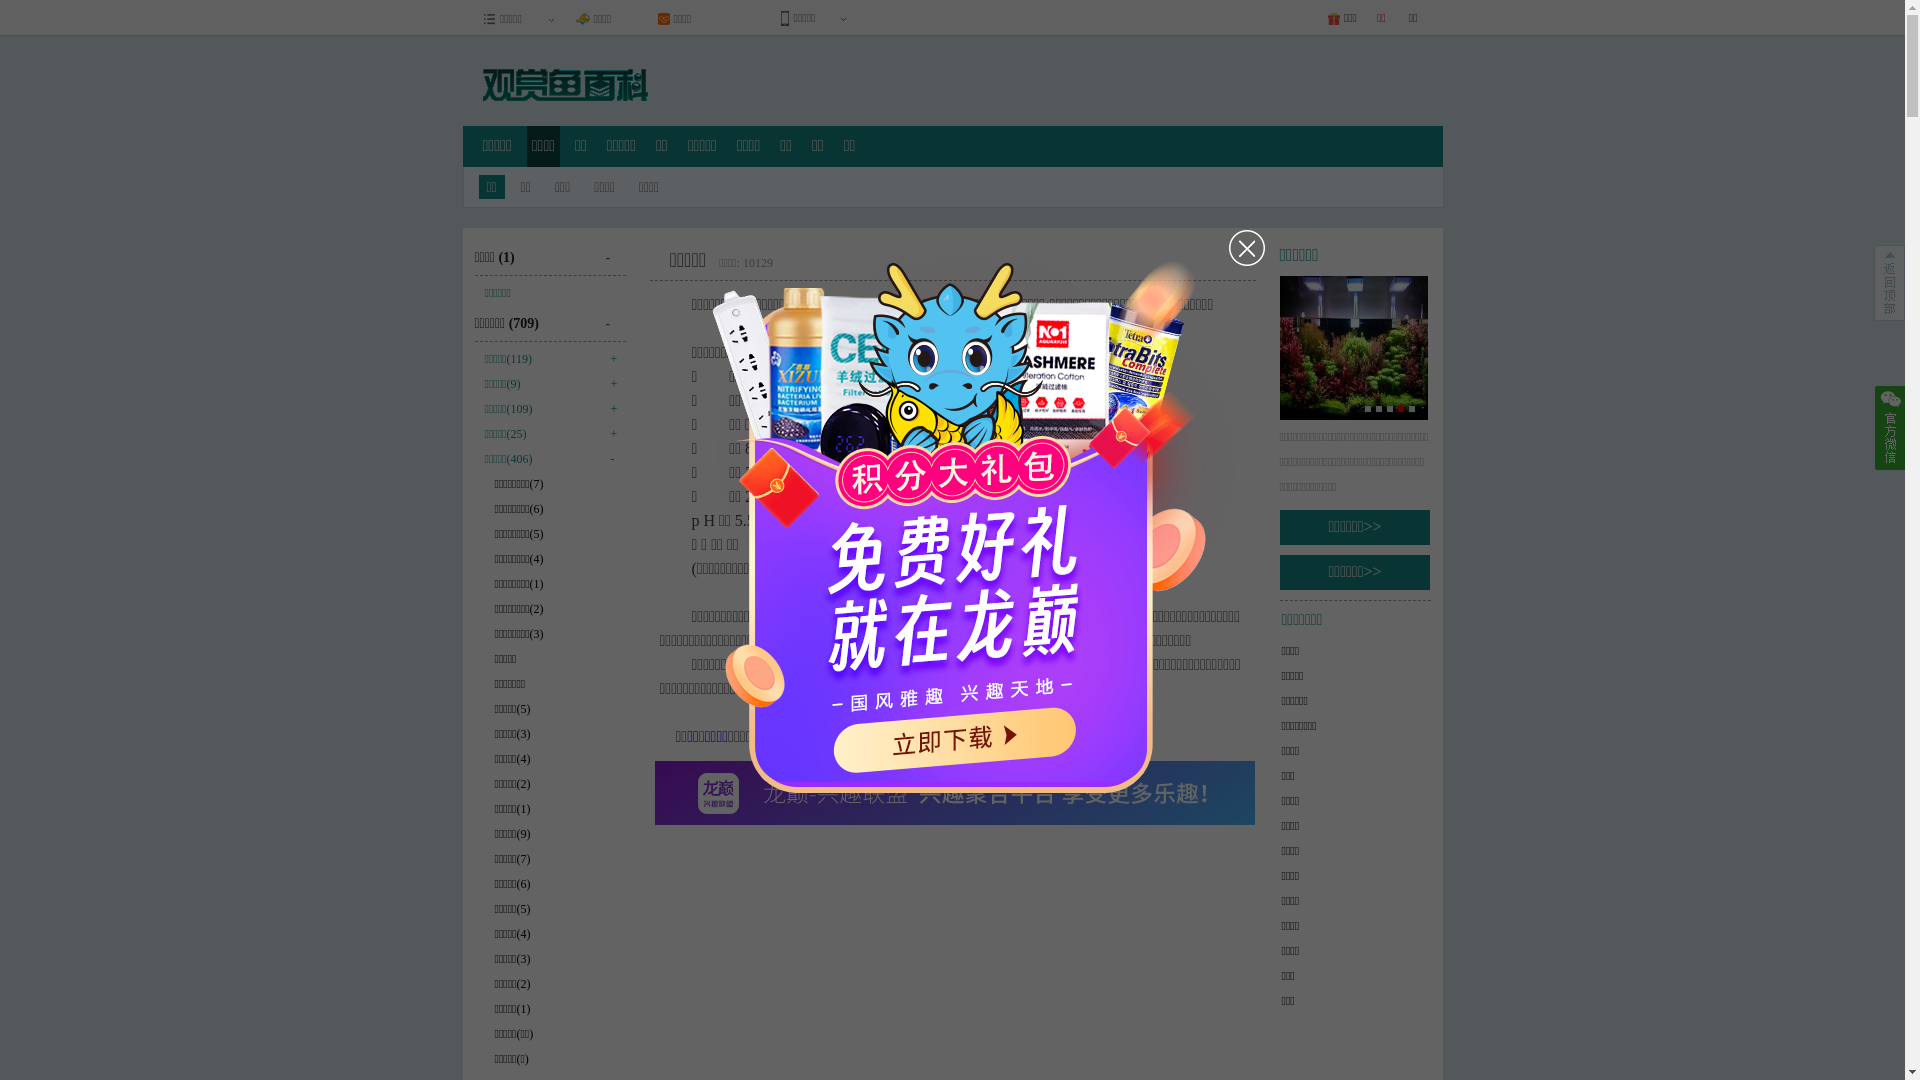  I want to click on +, so click(610, 432).